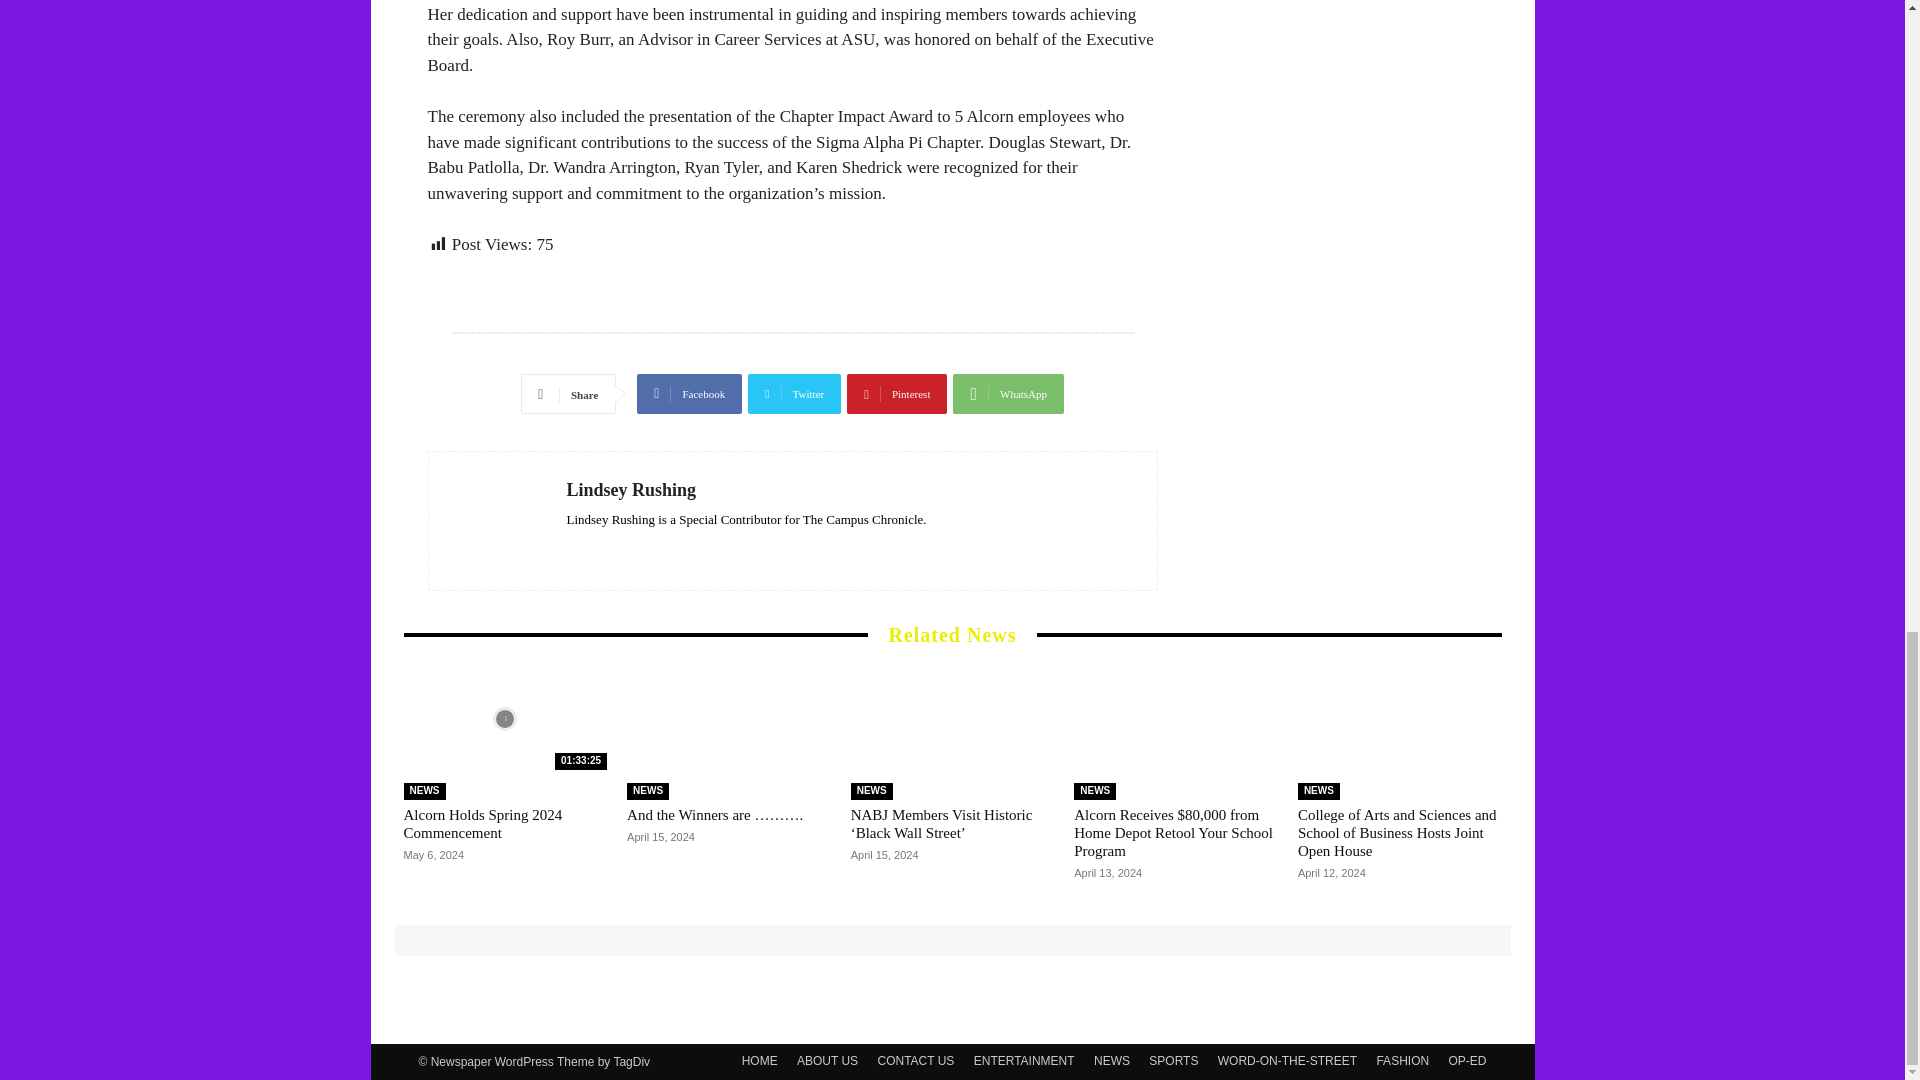 This screenshot has height=1080, width=1920. I want to click on Pinterest, so click(896, 393).